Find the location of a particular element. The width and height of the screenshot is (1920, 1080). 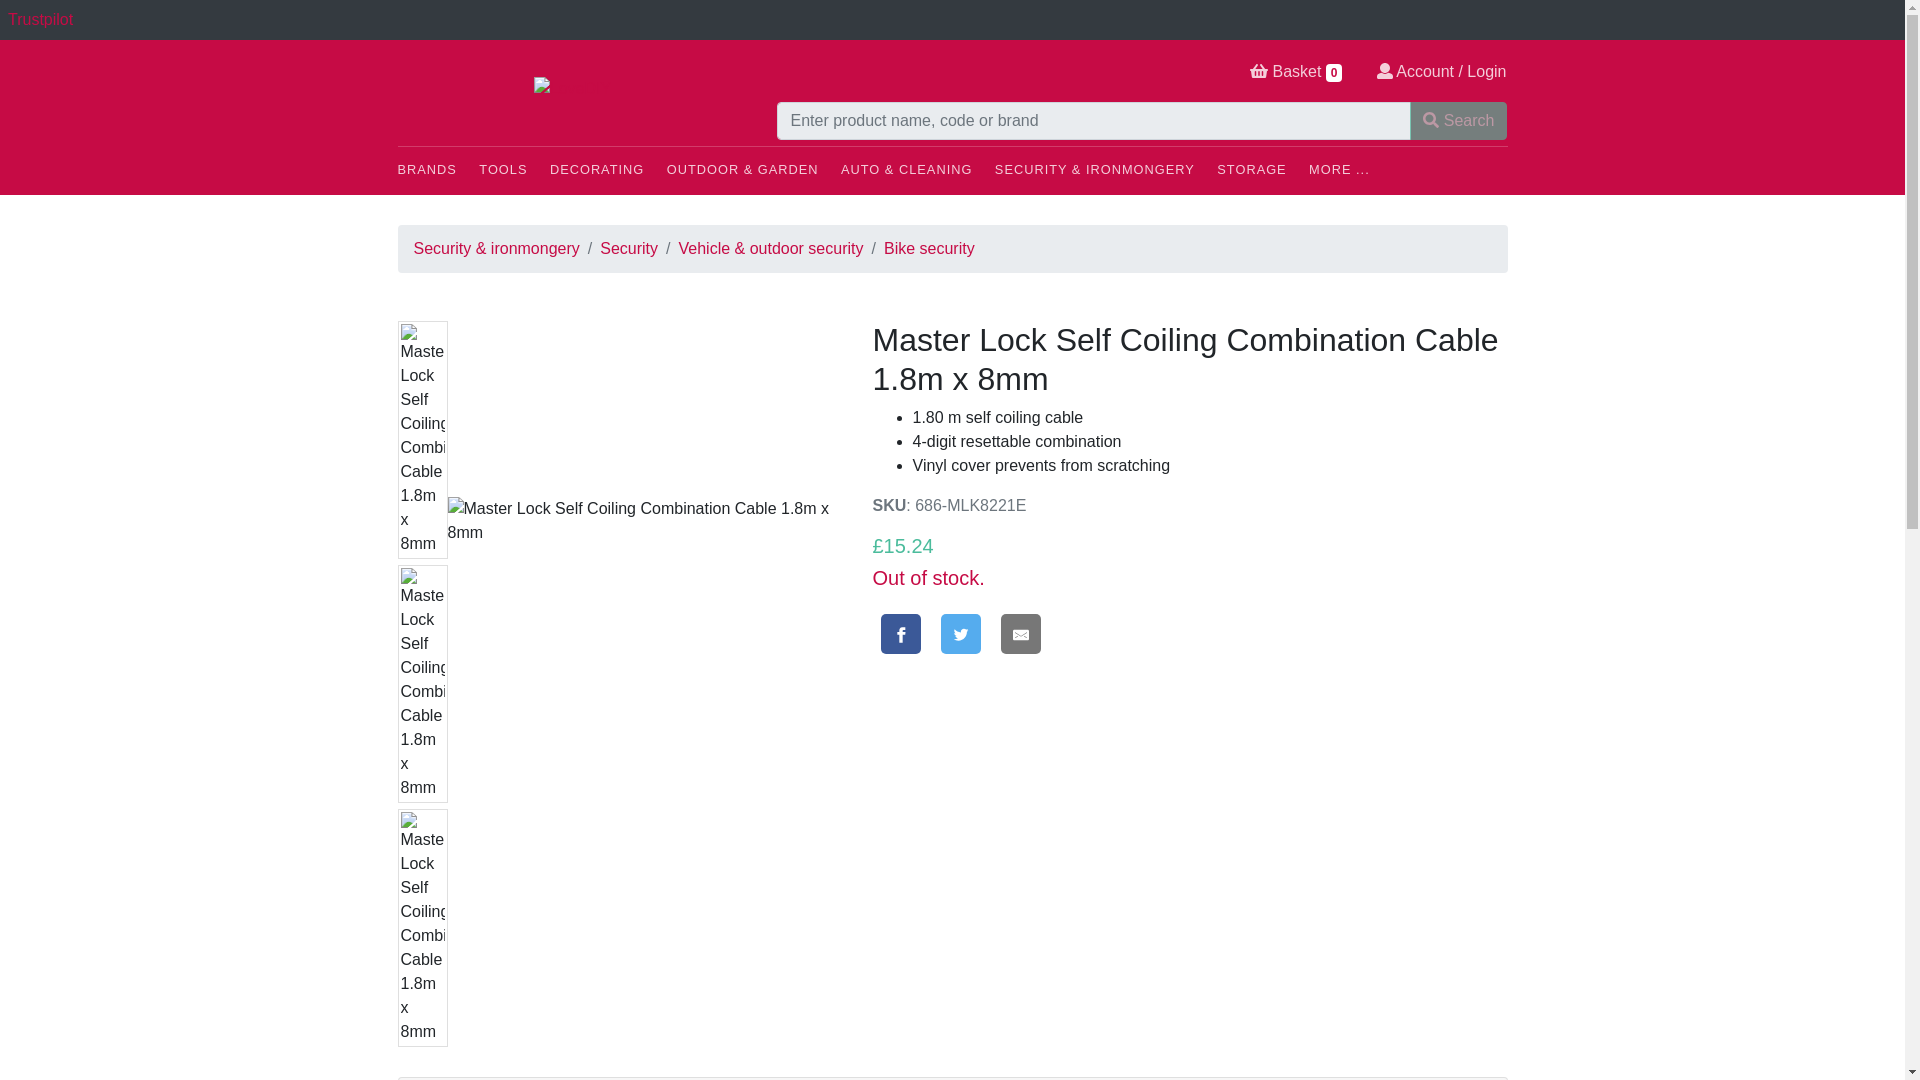

Trustpilot is located at coordinates (40, 19).